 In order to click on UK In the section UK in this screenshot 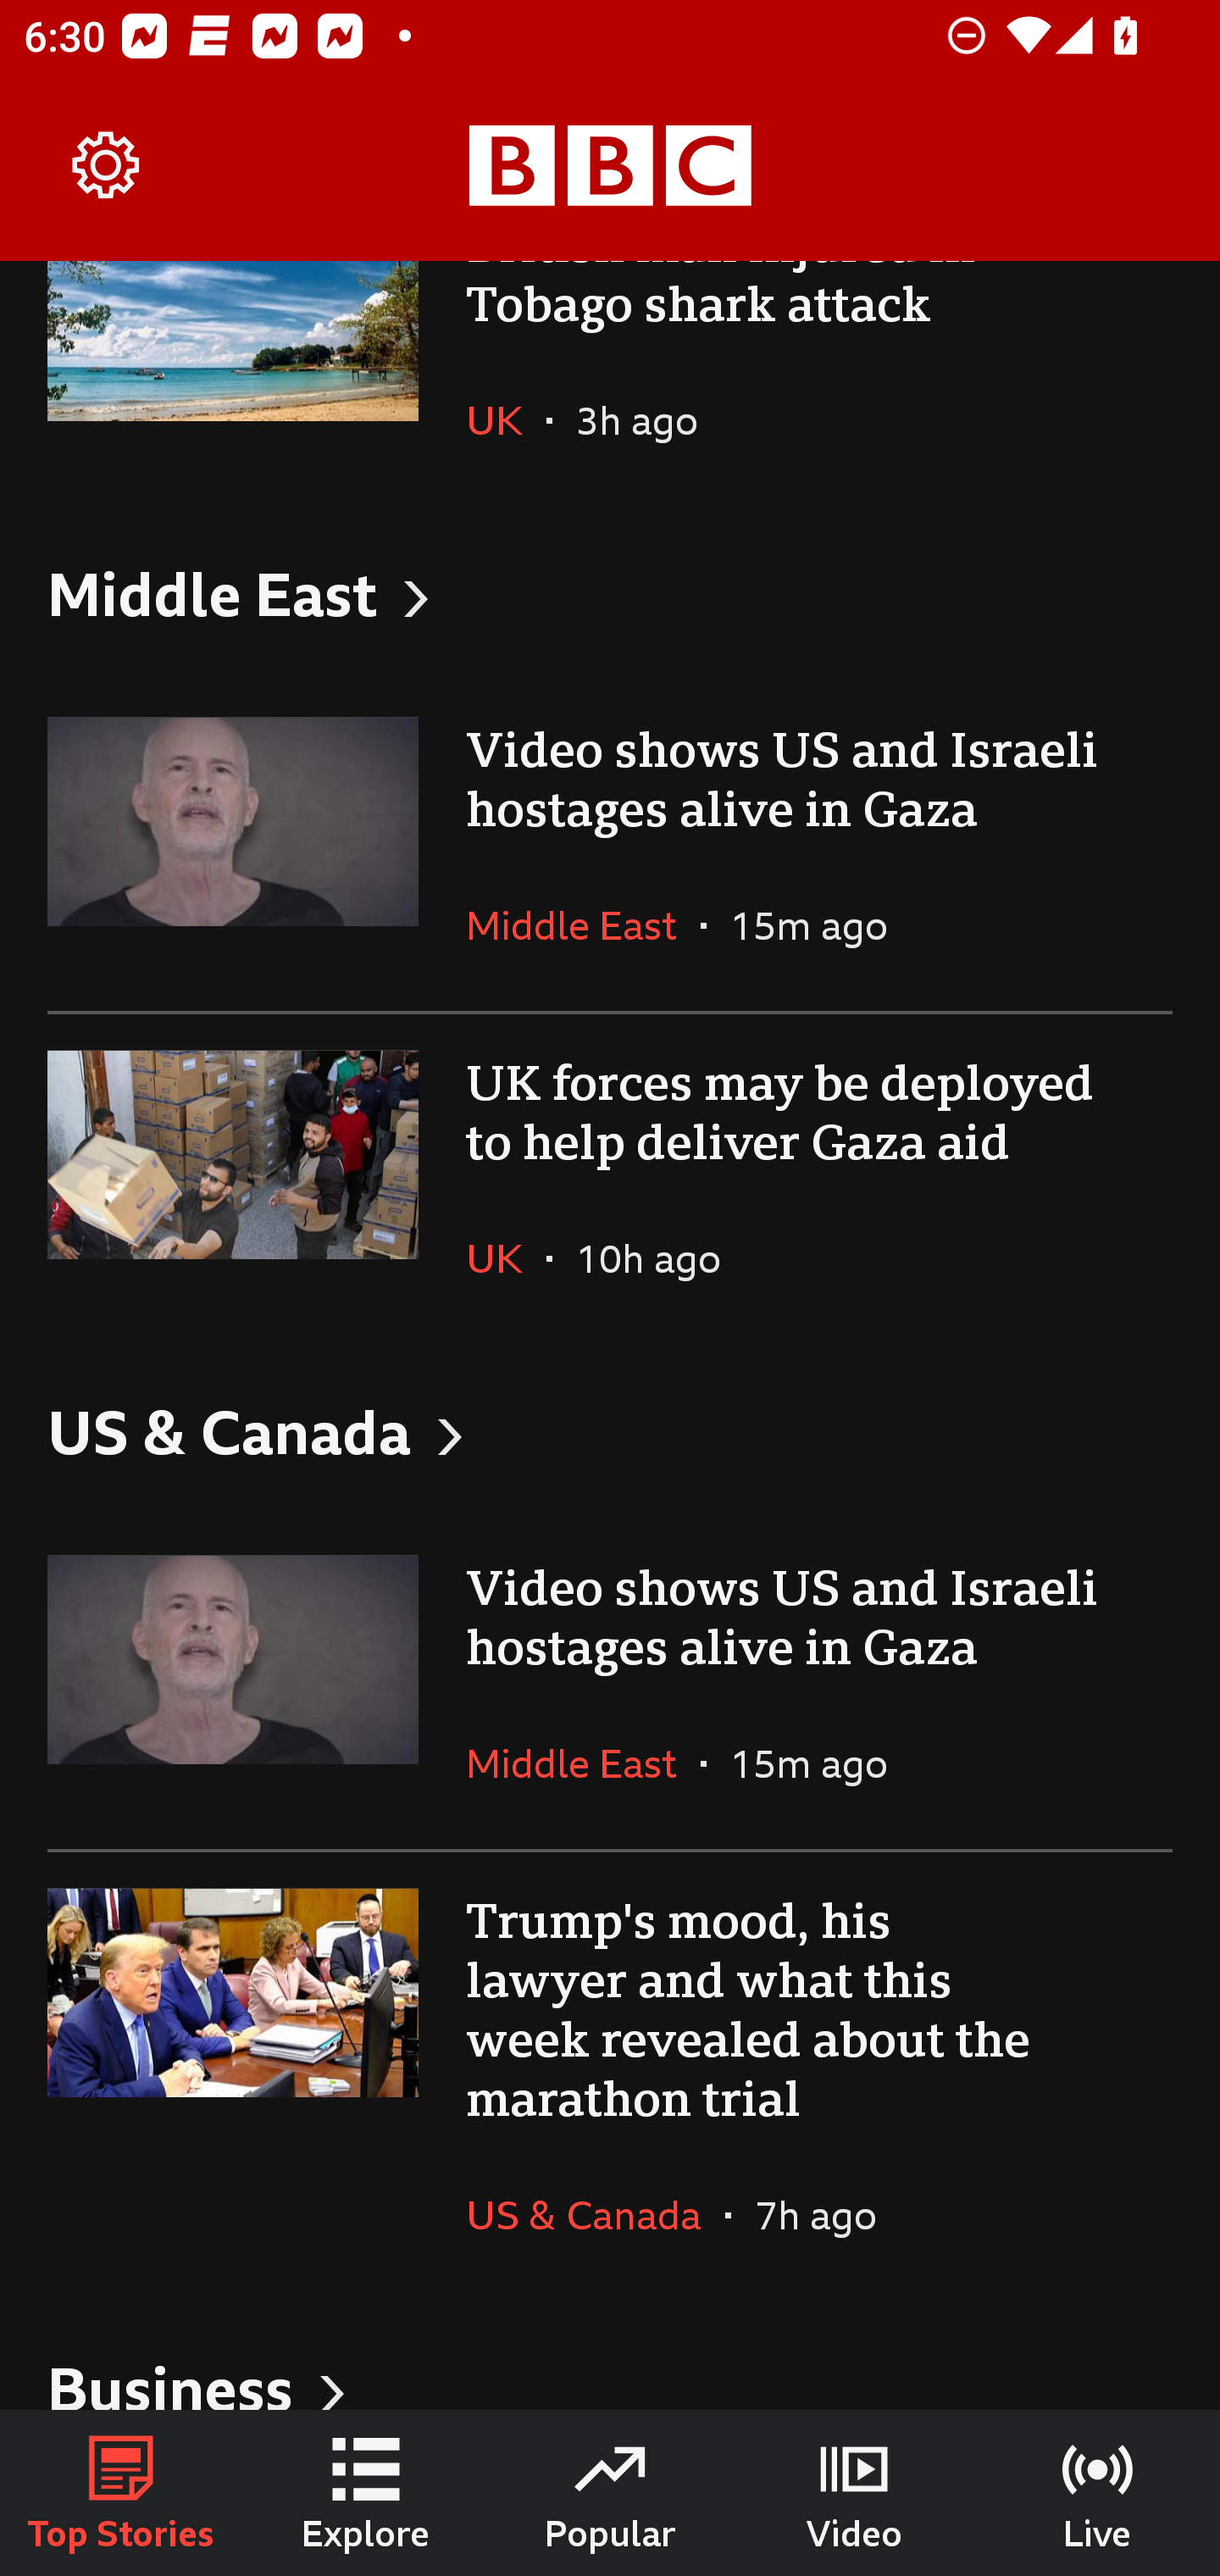, I will do `click(507, 1257)`.